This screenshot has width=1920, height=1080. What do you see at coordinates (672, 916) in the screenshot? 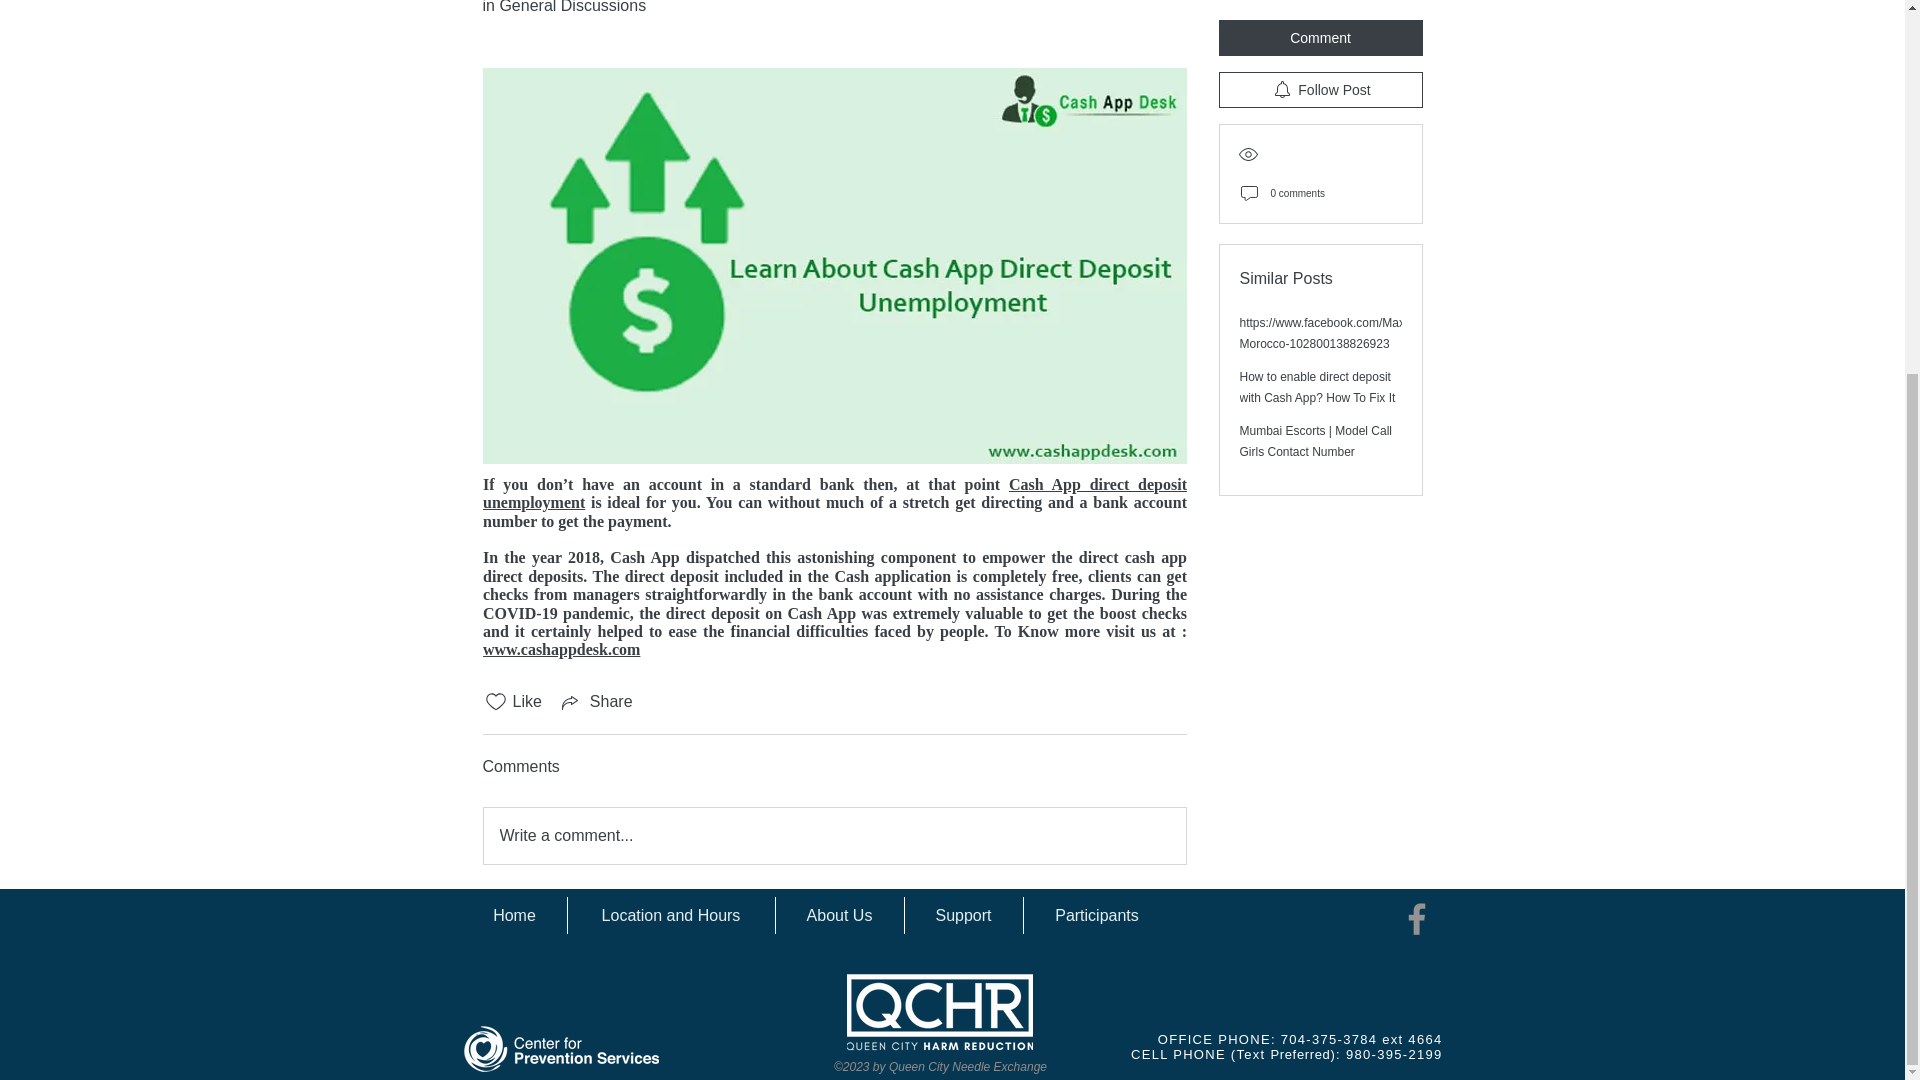
I see `Location and Hours` at bounding box center [672, 916].